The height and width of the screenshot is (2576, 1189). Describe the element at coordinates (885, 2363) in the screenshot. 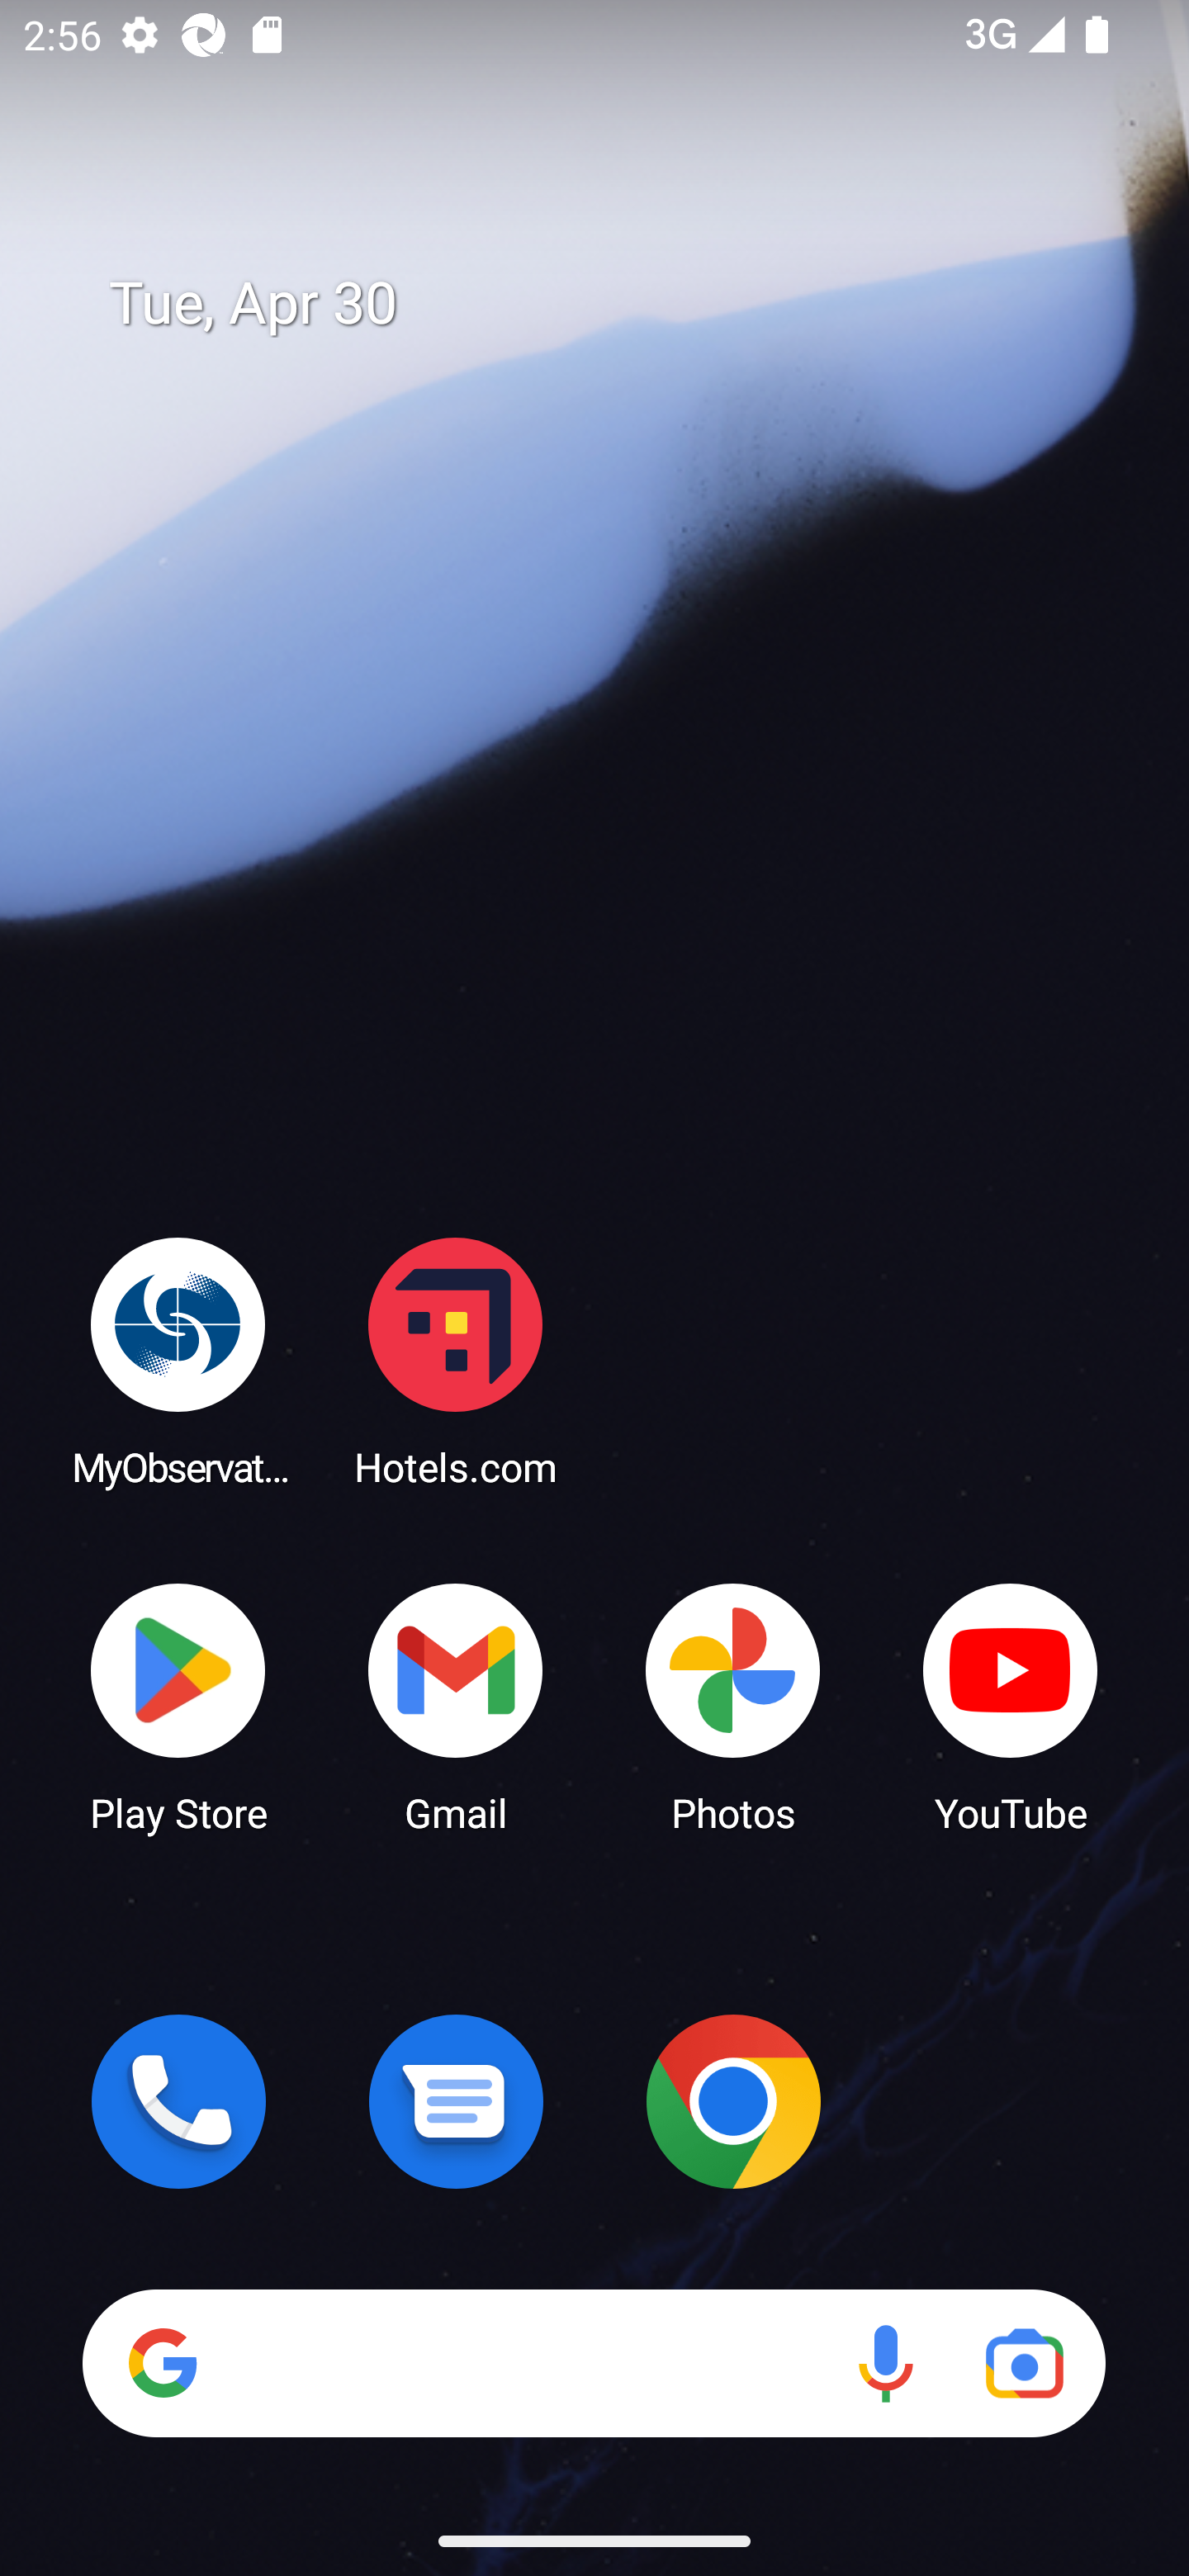

I see `Voice search` at that location.